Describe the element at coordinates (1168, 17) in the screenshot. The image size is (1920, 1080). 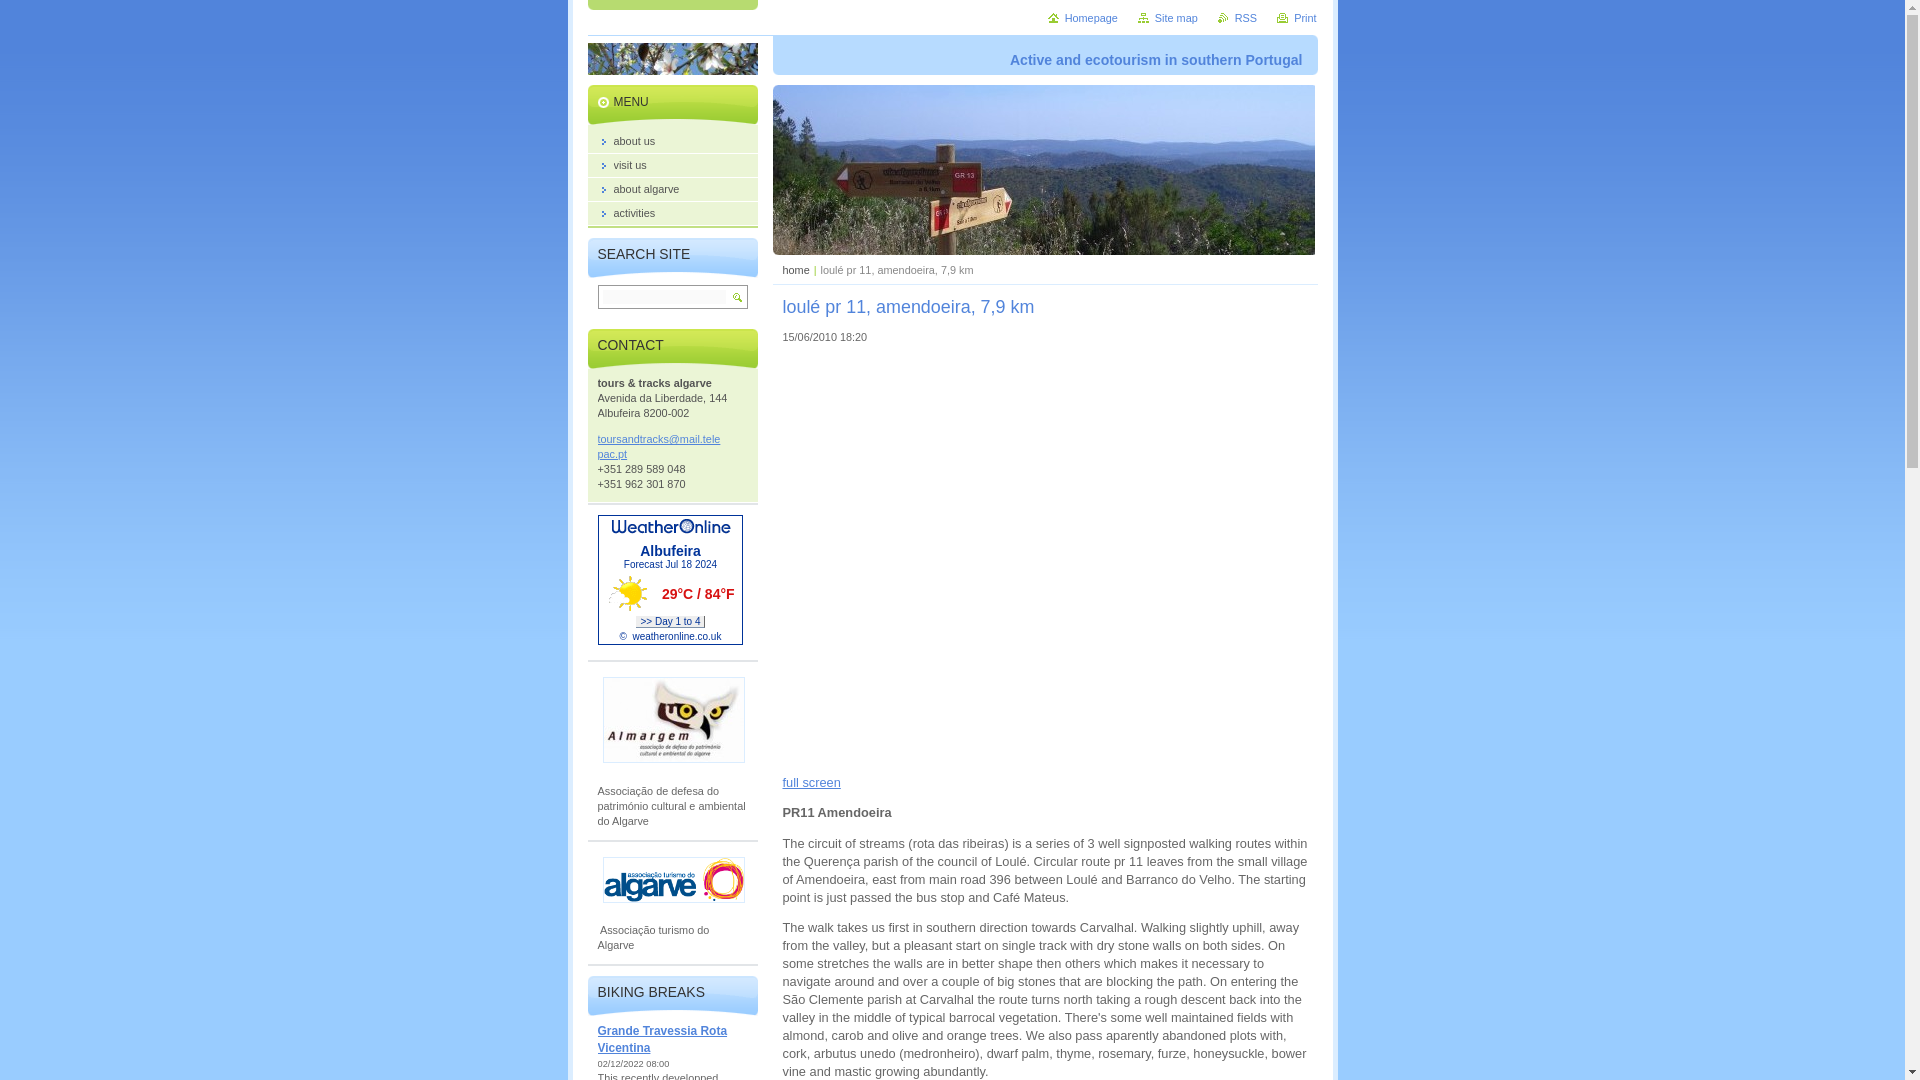
I see `Site map` at that location.